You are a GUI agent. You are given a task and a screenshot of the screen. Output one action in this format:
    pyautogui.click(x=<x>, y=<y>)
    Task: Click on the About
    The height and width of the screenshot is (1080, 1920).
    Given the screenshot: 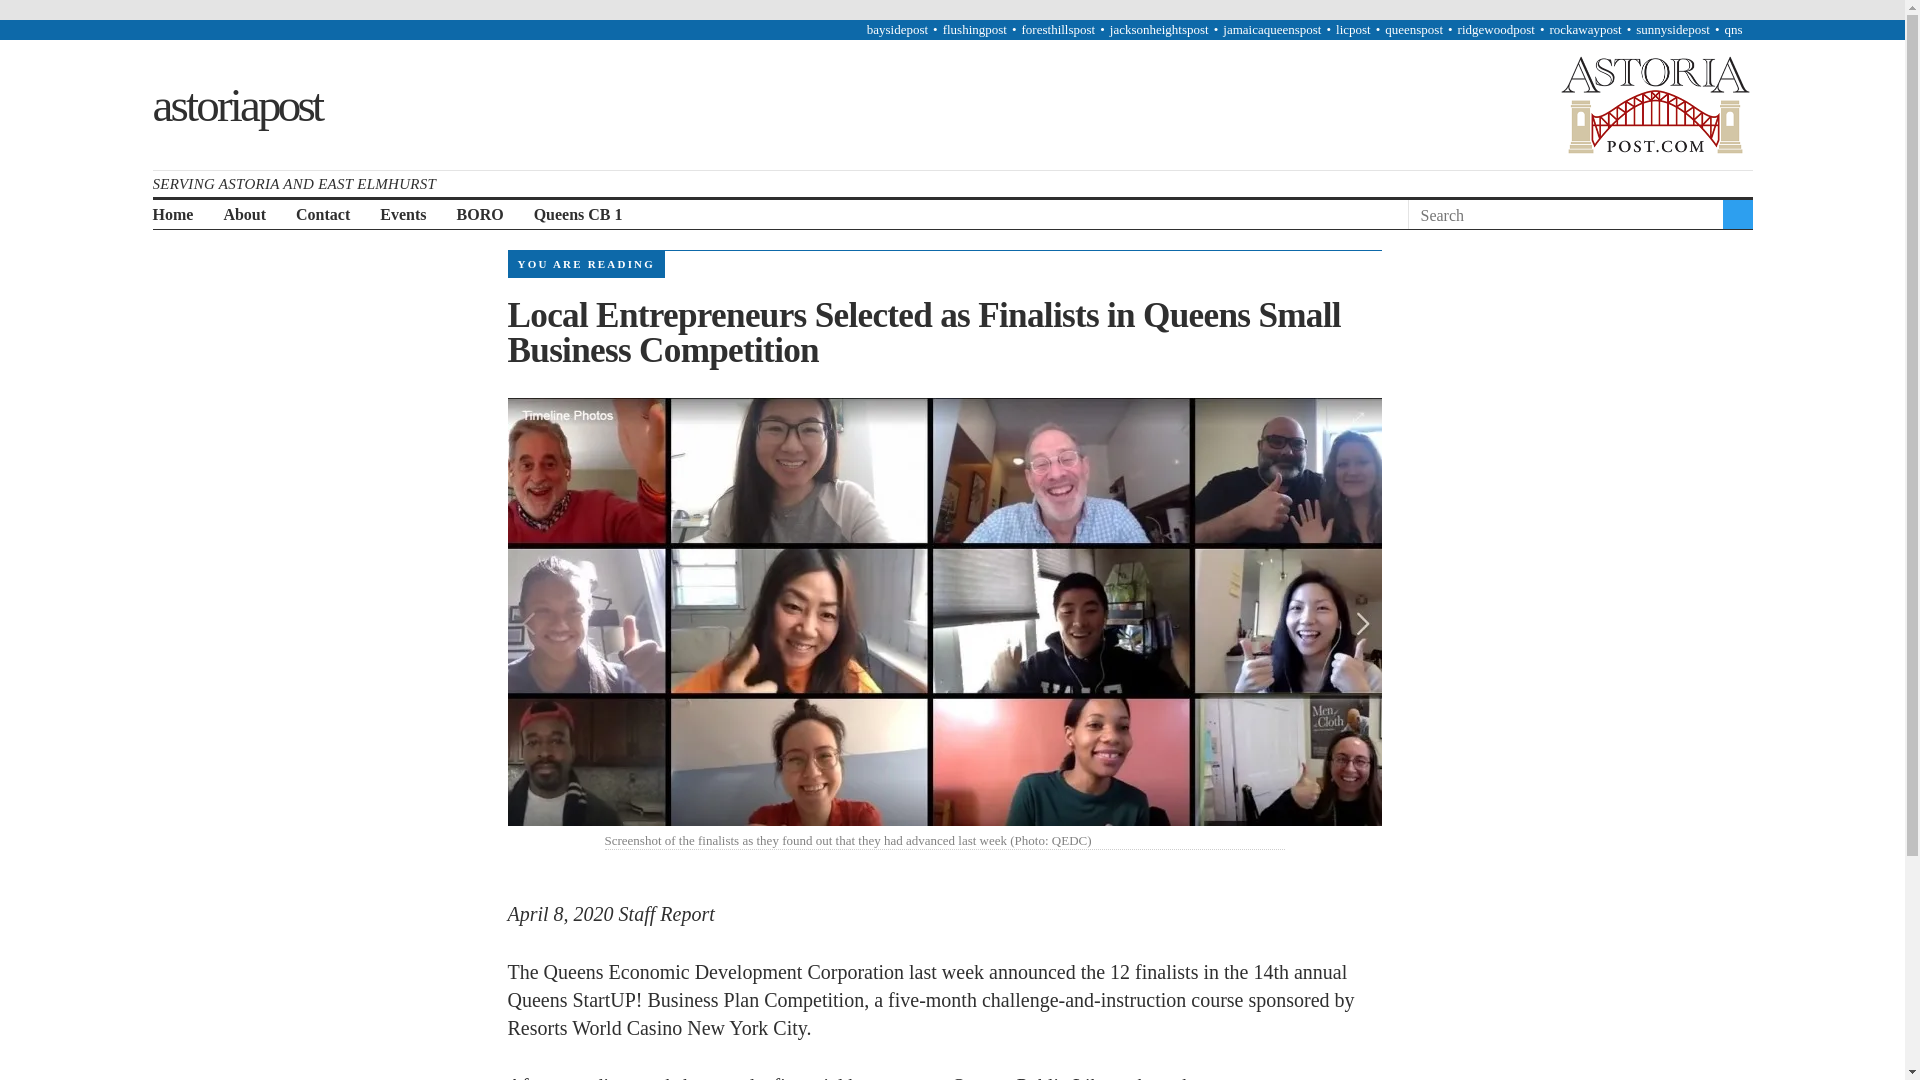 What is the action you would take?
    pyautogui.click(x=244, y=215)
    